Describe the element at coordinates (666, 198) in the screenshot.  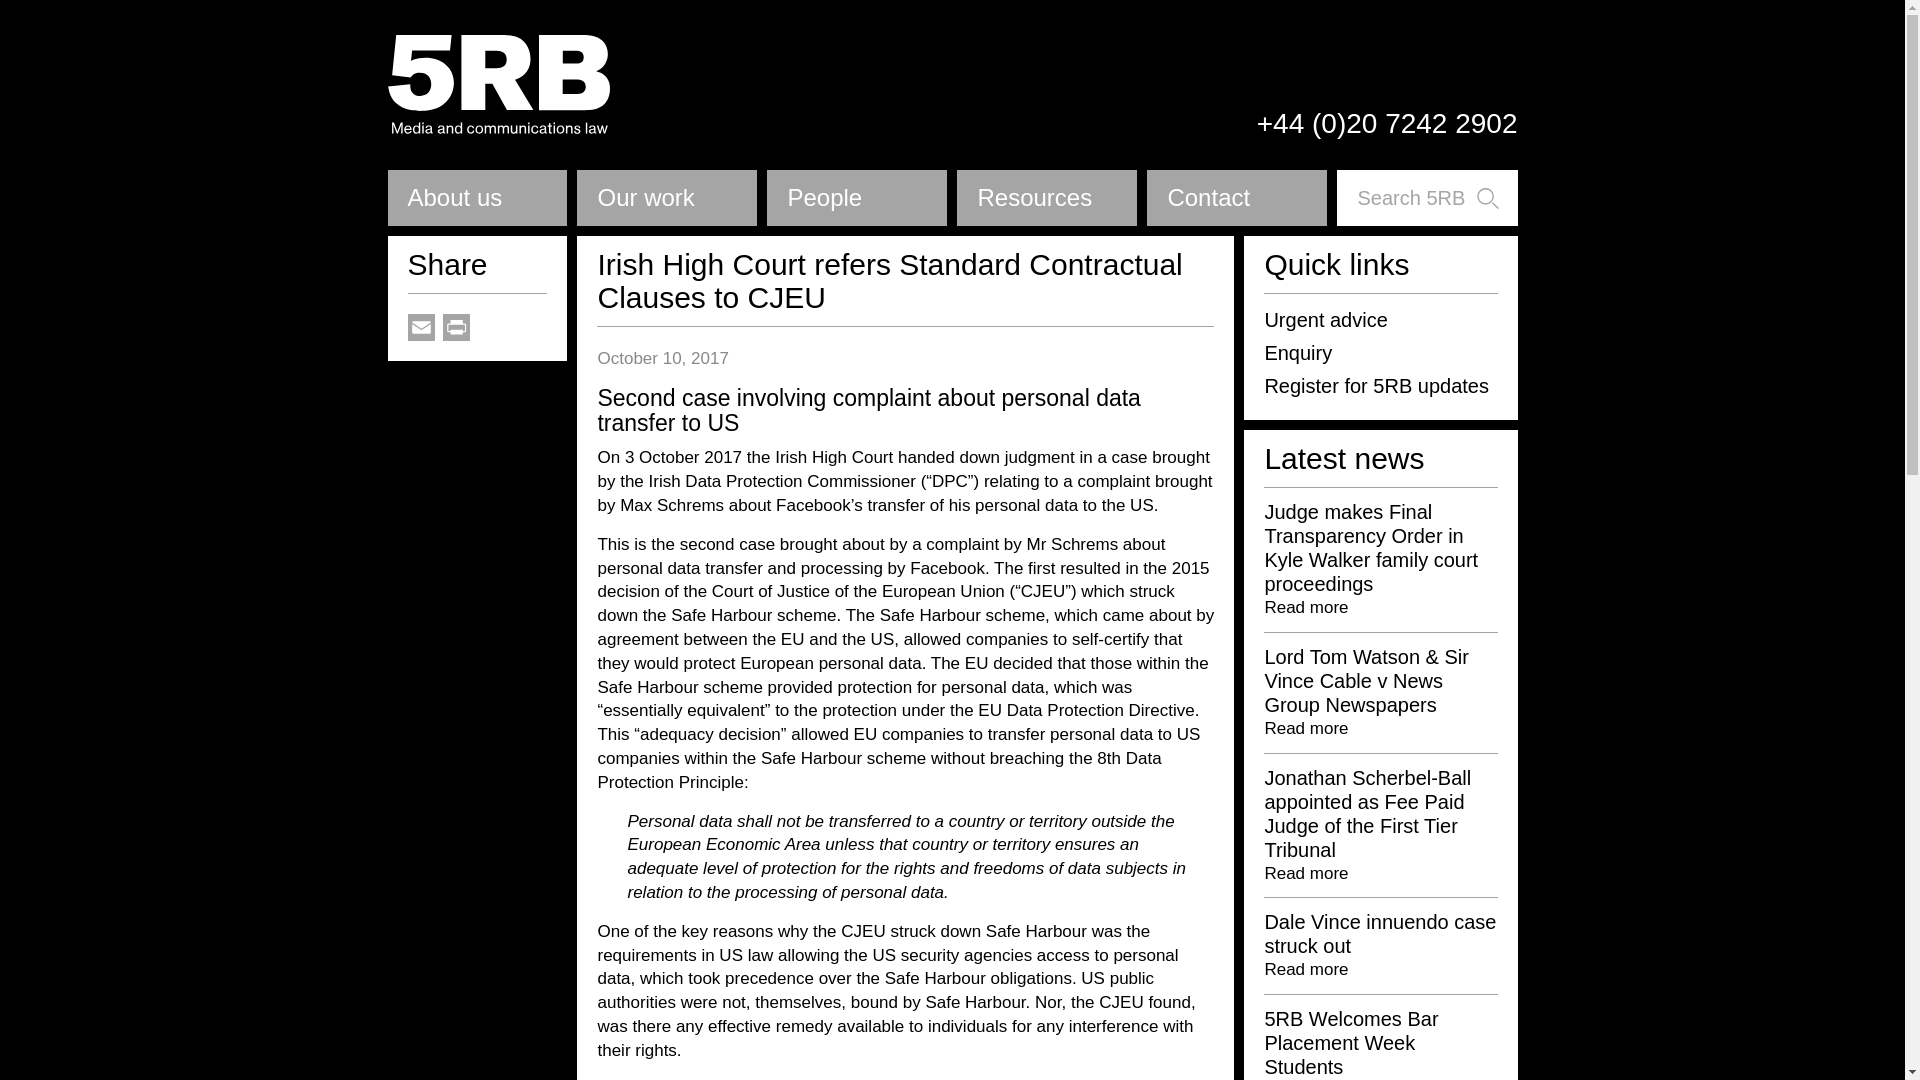
I see `Our work` at that location.